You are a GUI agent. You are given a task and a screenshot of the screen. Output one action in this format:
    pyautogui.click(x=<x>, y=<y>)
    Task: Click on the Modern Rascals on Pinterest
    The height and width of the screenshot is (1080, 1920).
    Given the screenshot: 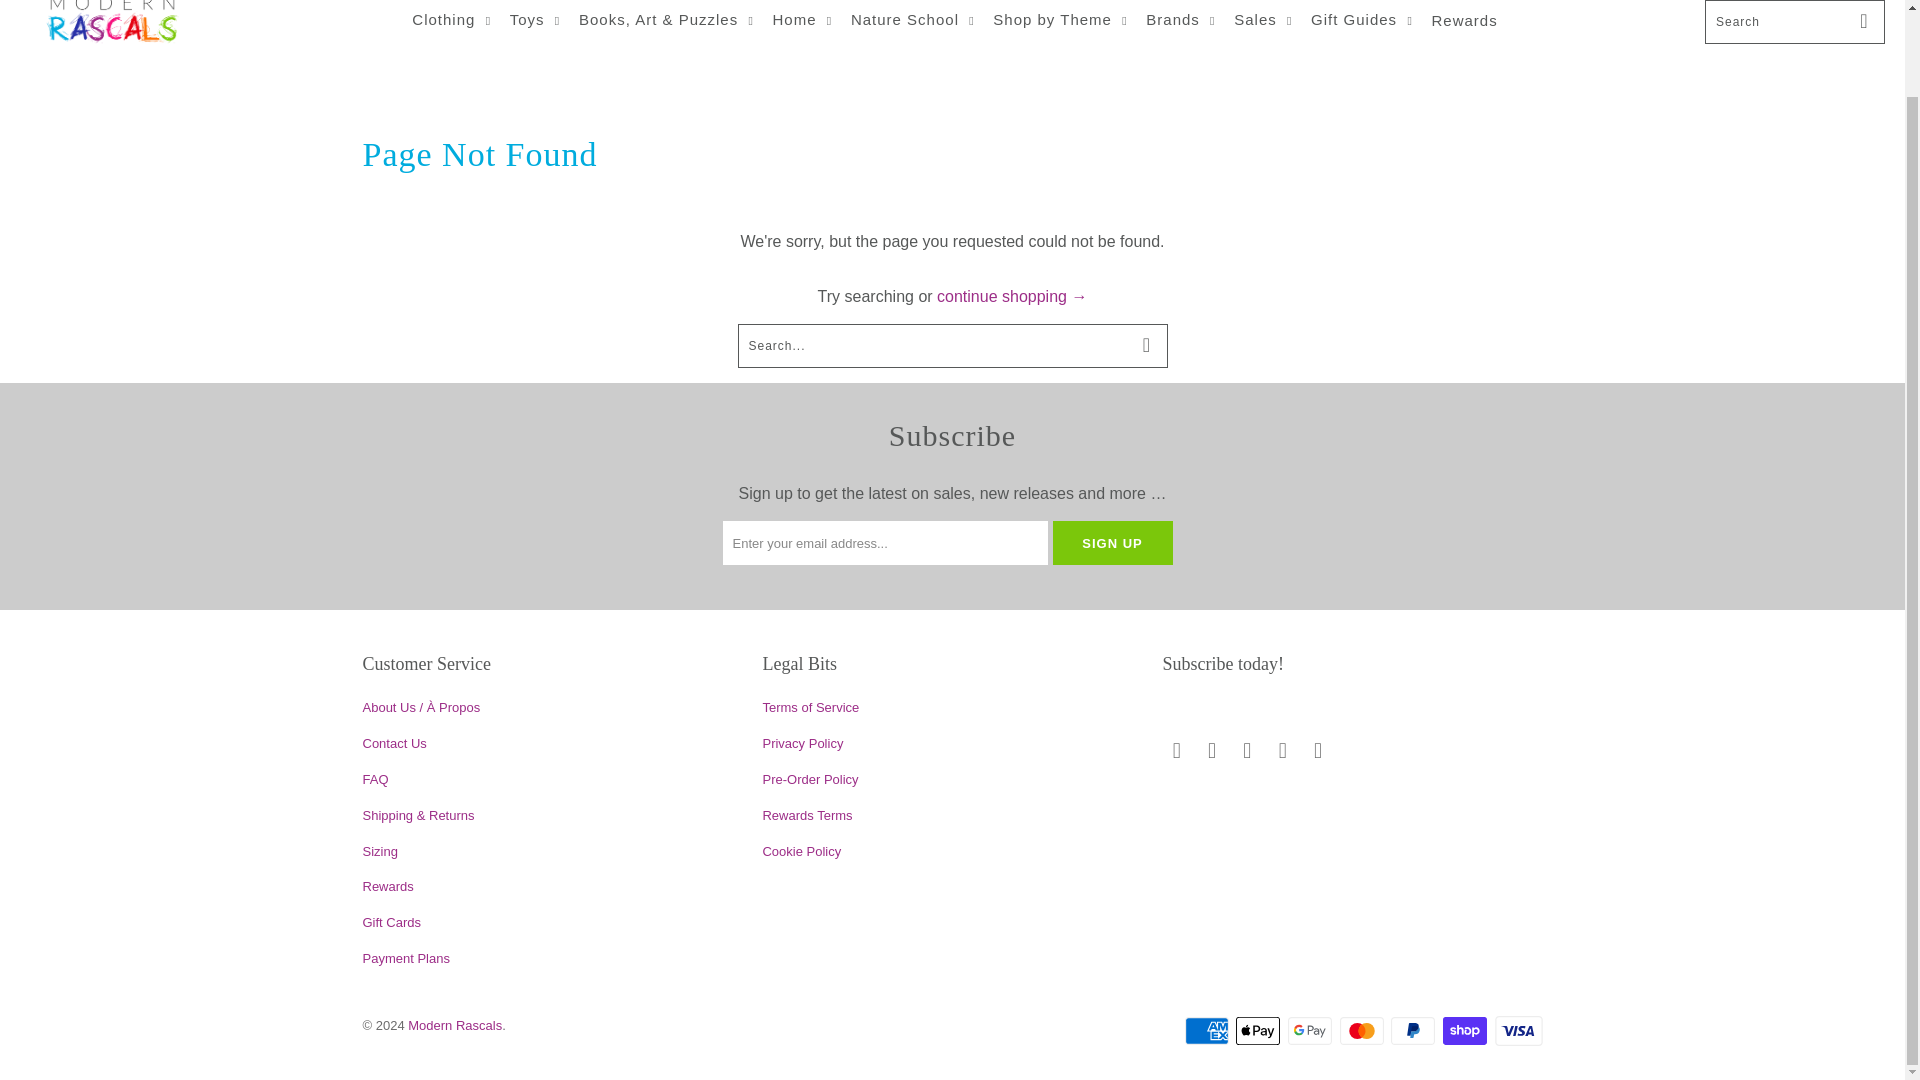 What is the action you would take?
    pyautogui.click(x=1282, y=750)
    